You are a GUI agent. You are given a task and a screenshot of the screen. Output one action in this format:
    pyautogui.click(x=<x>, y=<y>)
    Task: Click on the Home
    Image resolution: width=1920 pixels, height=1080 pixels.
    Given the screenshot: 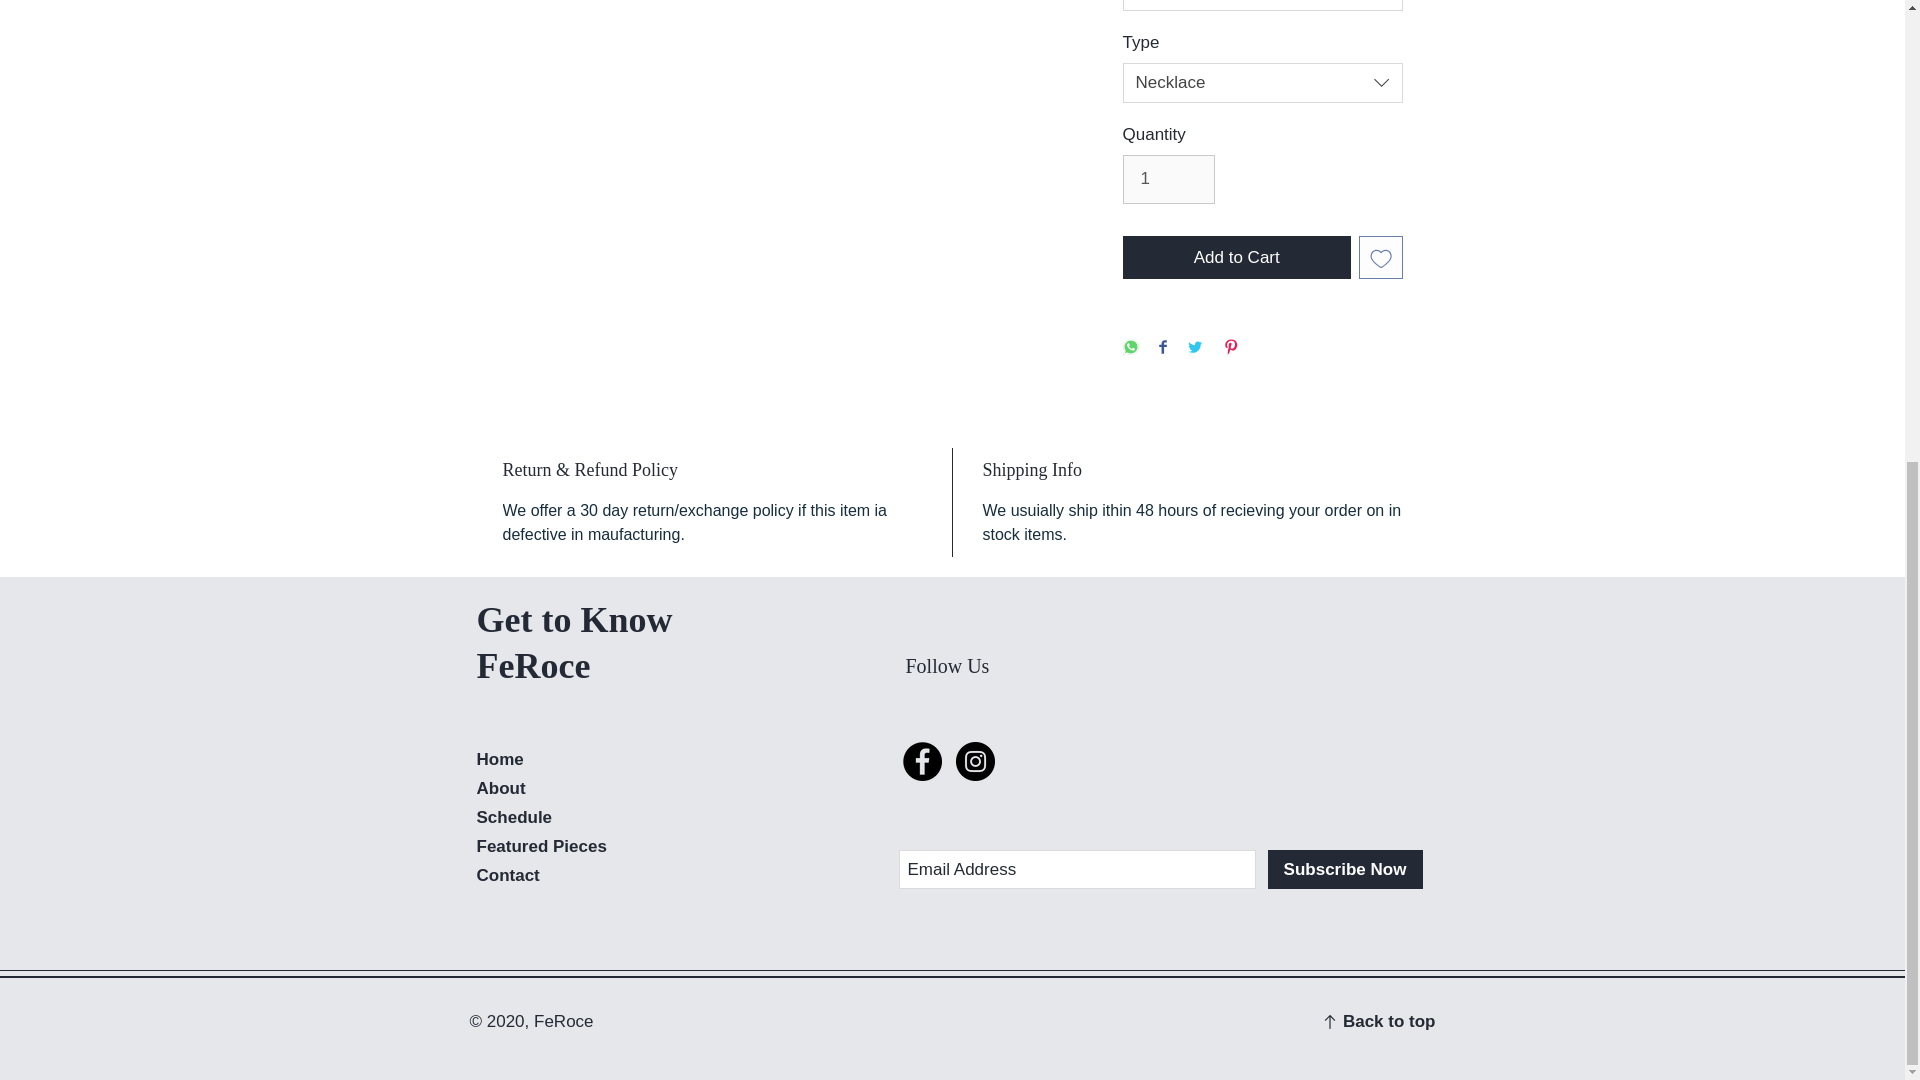 What is the action you would take?
    pyautogui.click(x=499, y=758)
    